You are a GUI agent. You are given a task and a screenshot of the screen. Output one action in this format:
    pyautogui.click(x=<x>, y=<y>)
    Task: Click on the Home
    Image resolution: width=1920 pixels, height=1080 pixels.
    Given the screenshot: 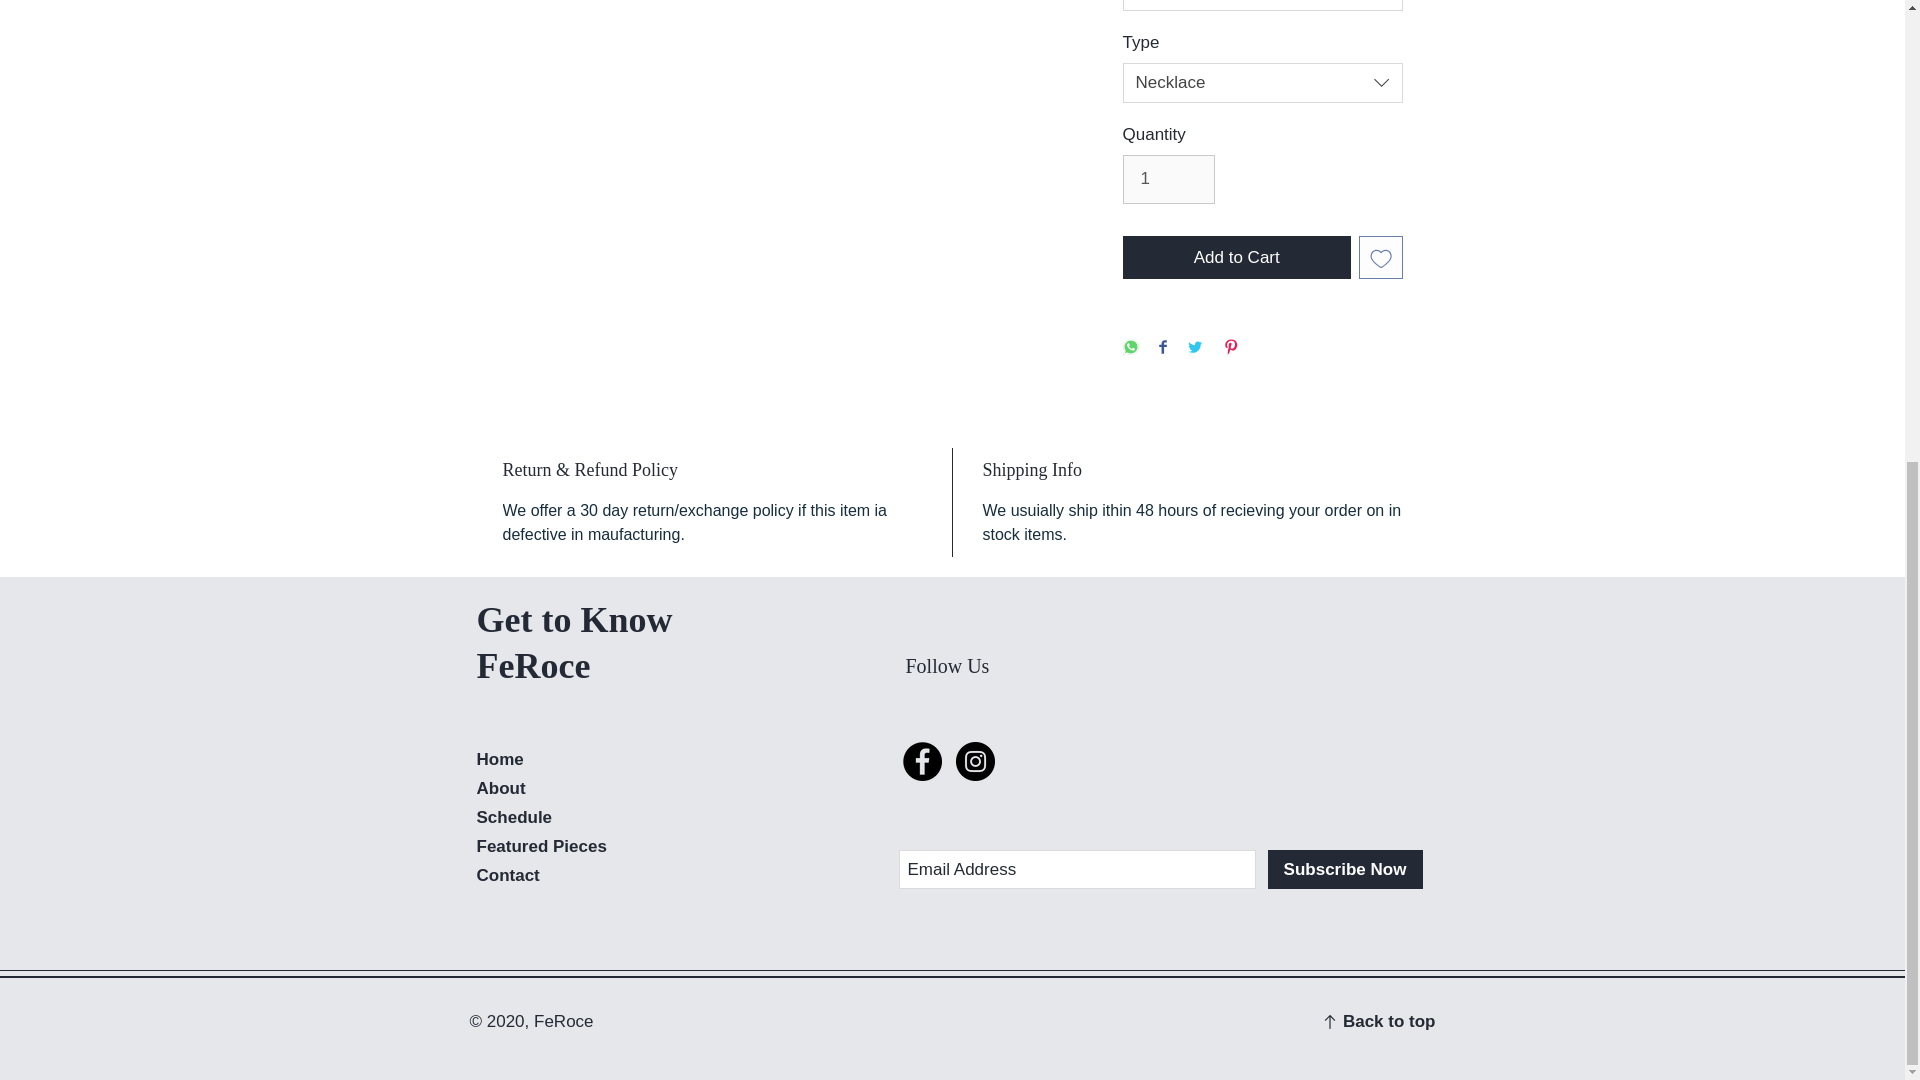 What is the action you would take?
    pyautogui.click(x=499, y=758)
    